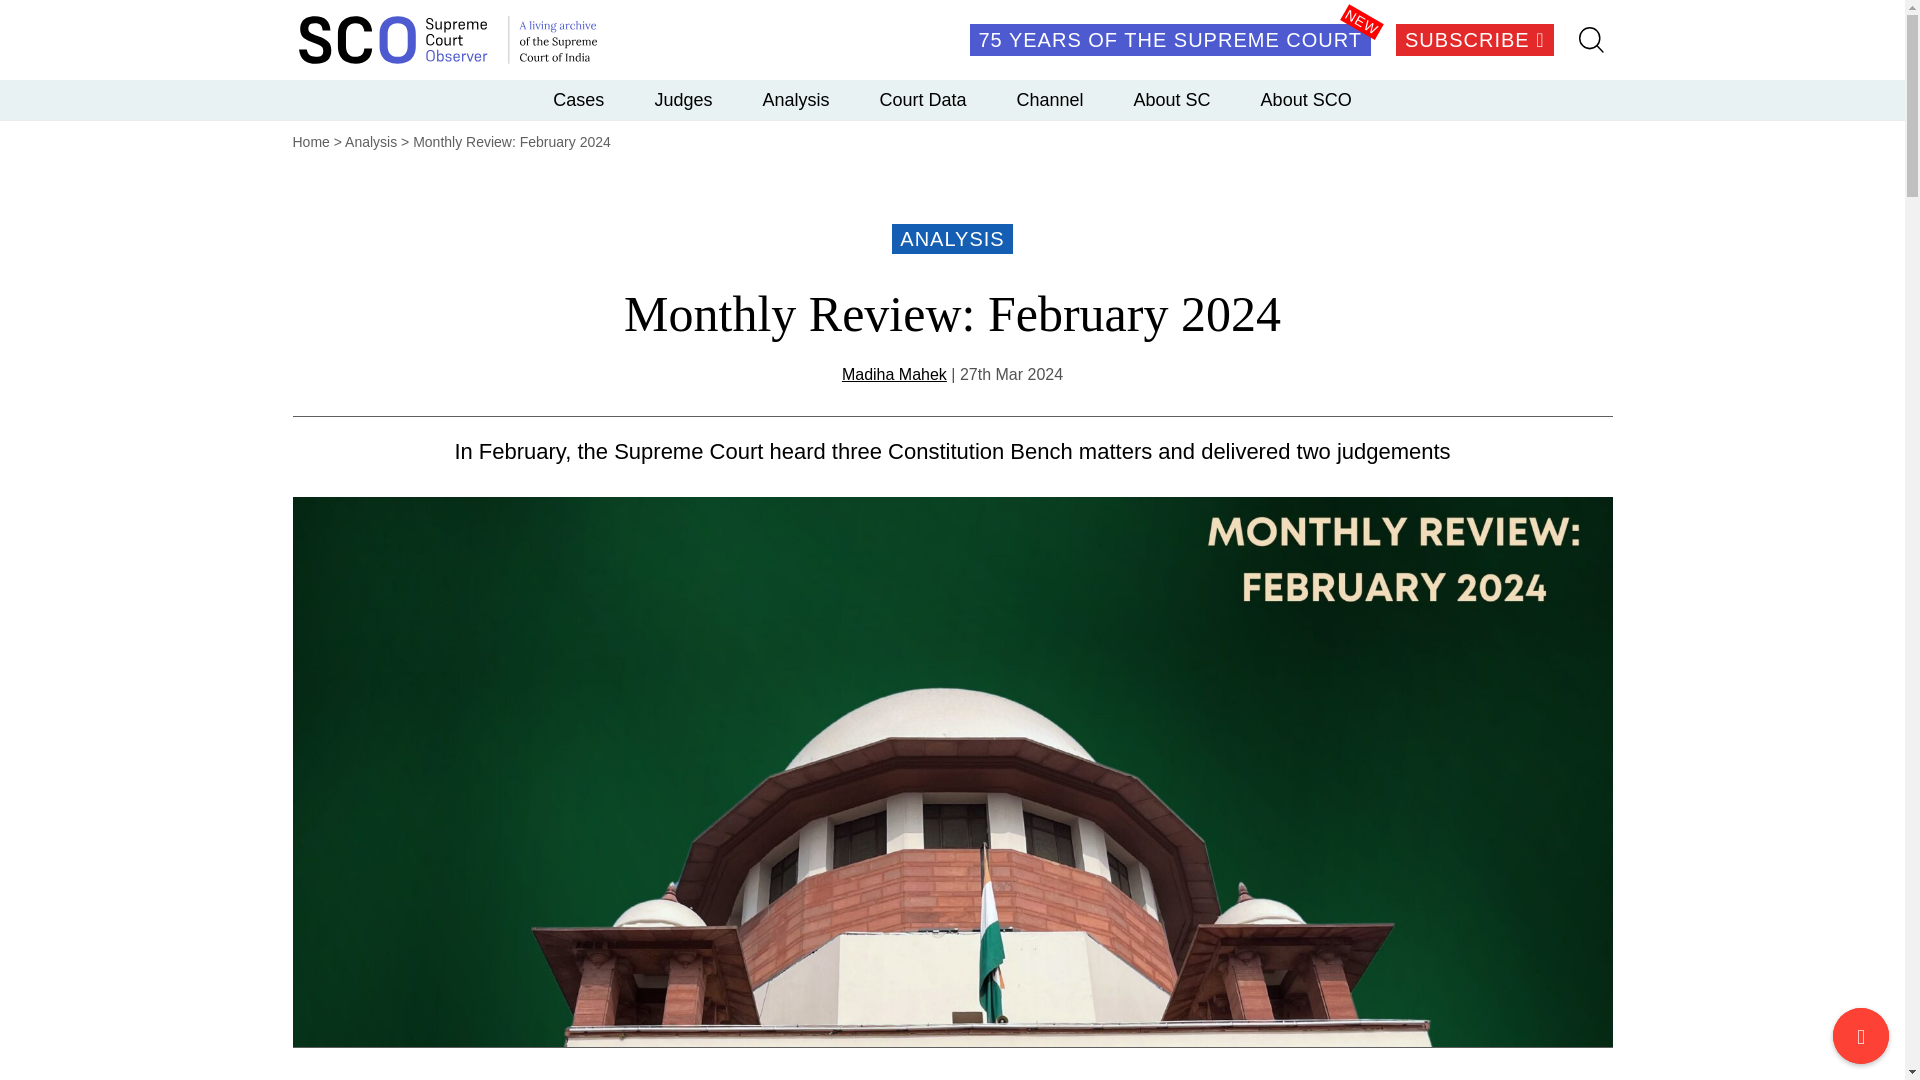 This screenshot has height=1080, width=1920. What do you see at coordinates (1474, 40) in the screenshot?
I see `SUBSCRIBE` at bounding box center [1474, 40].